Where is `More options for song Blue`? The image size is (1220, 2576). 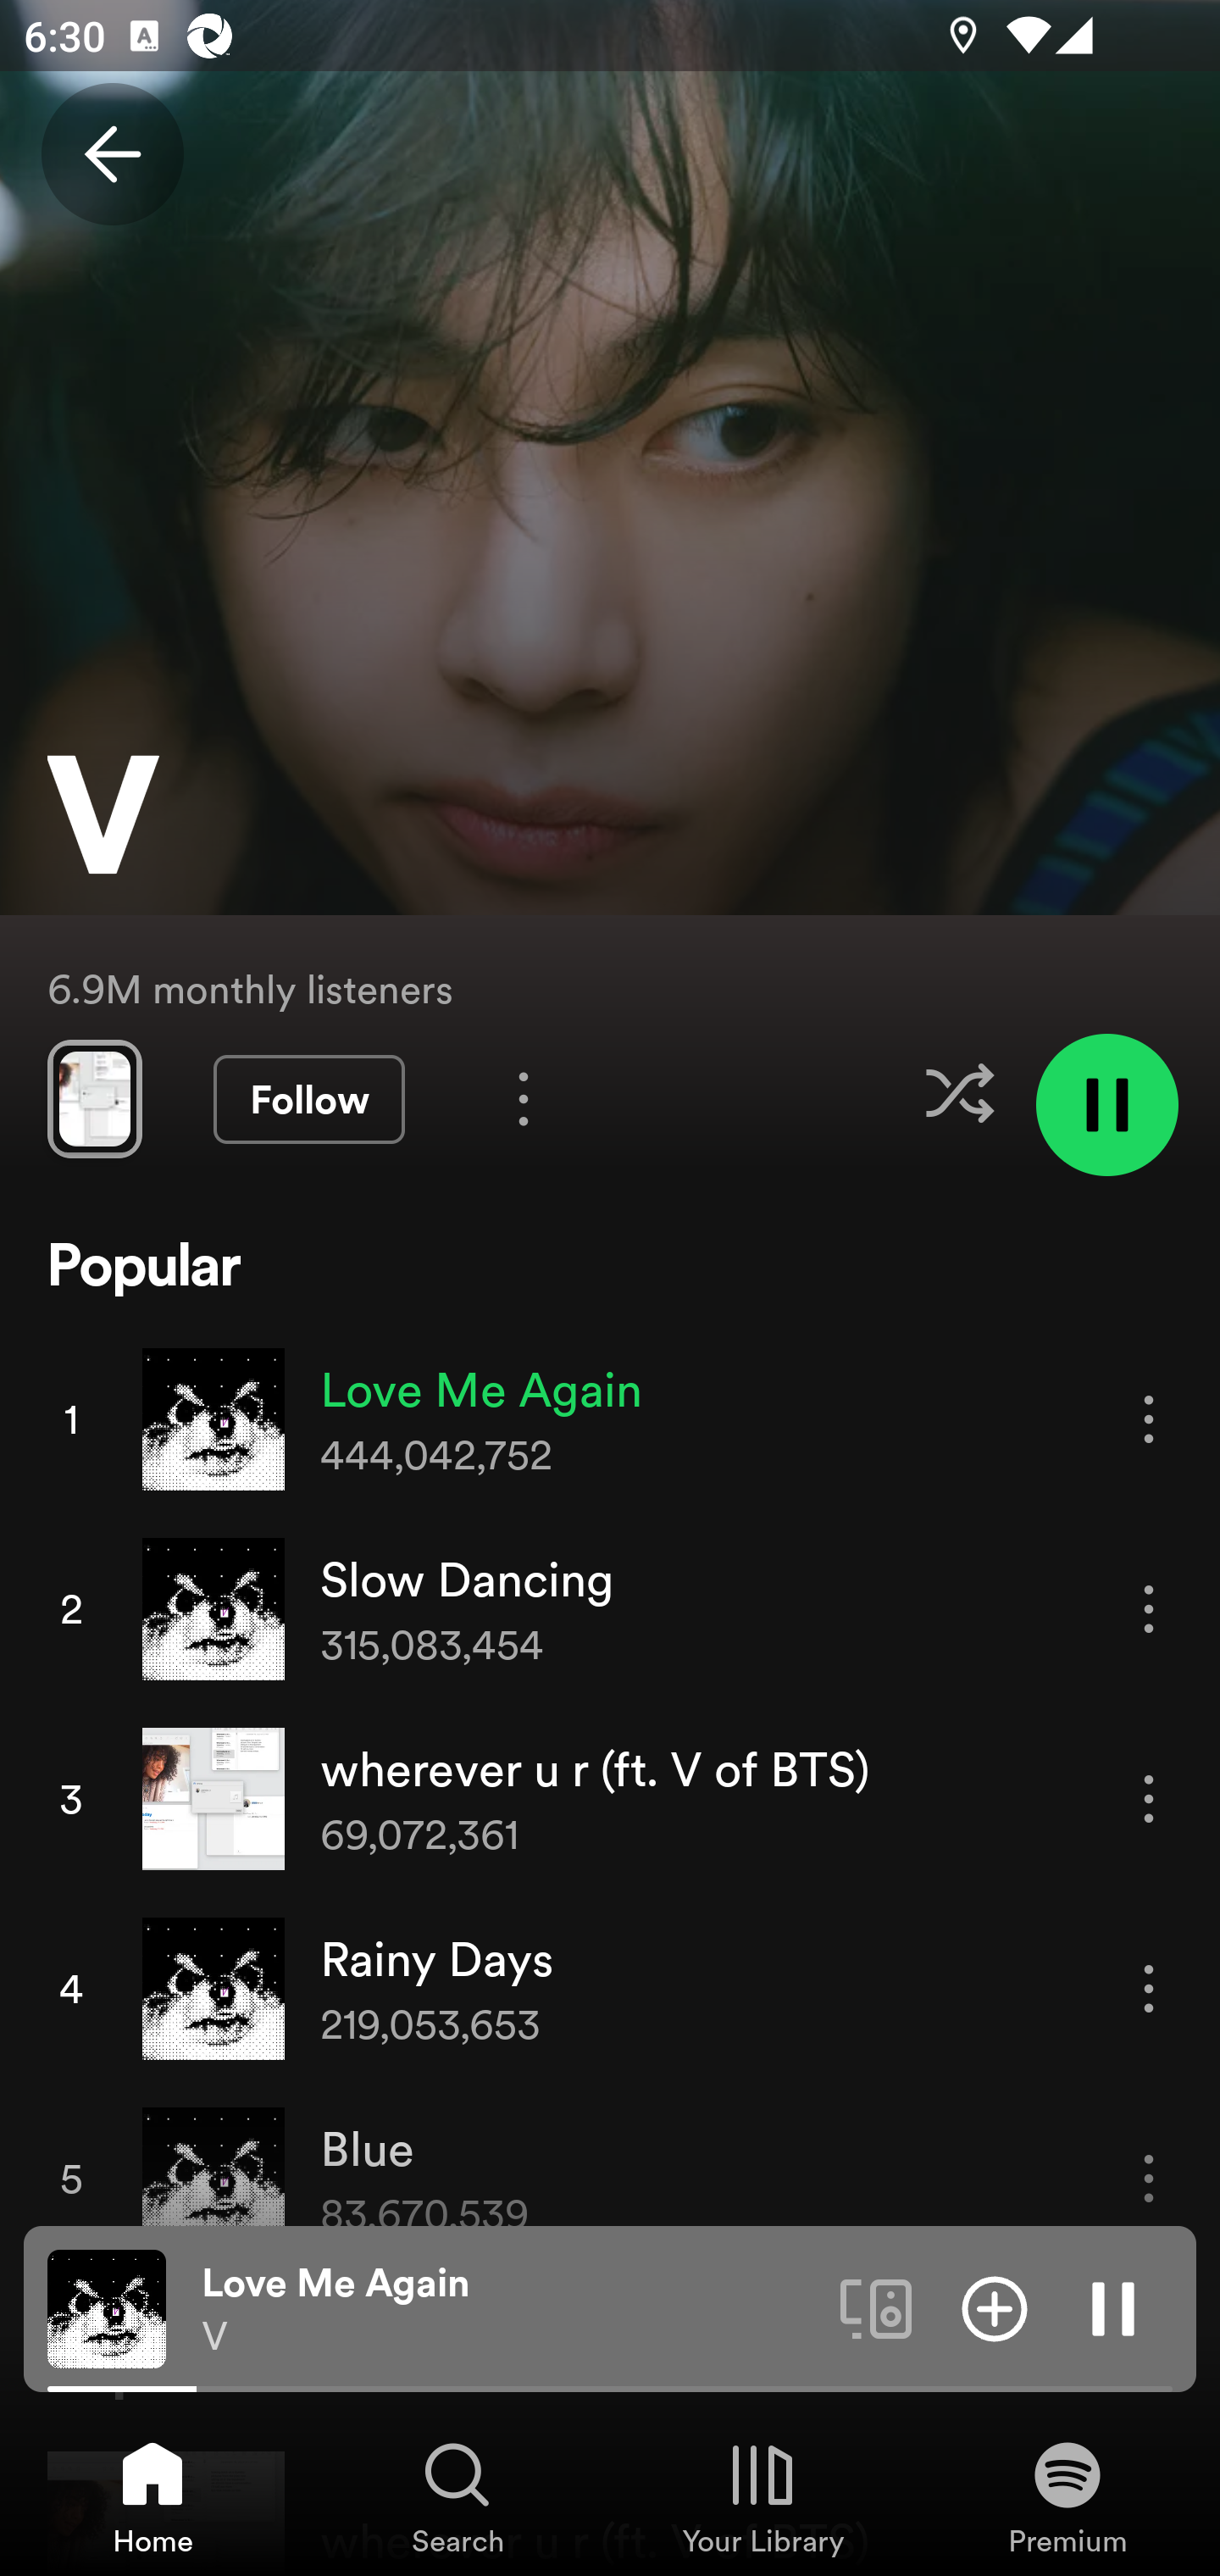
More options for song Blue is located at coordinates (1149, 2178).